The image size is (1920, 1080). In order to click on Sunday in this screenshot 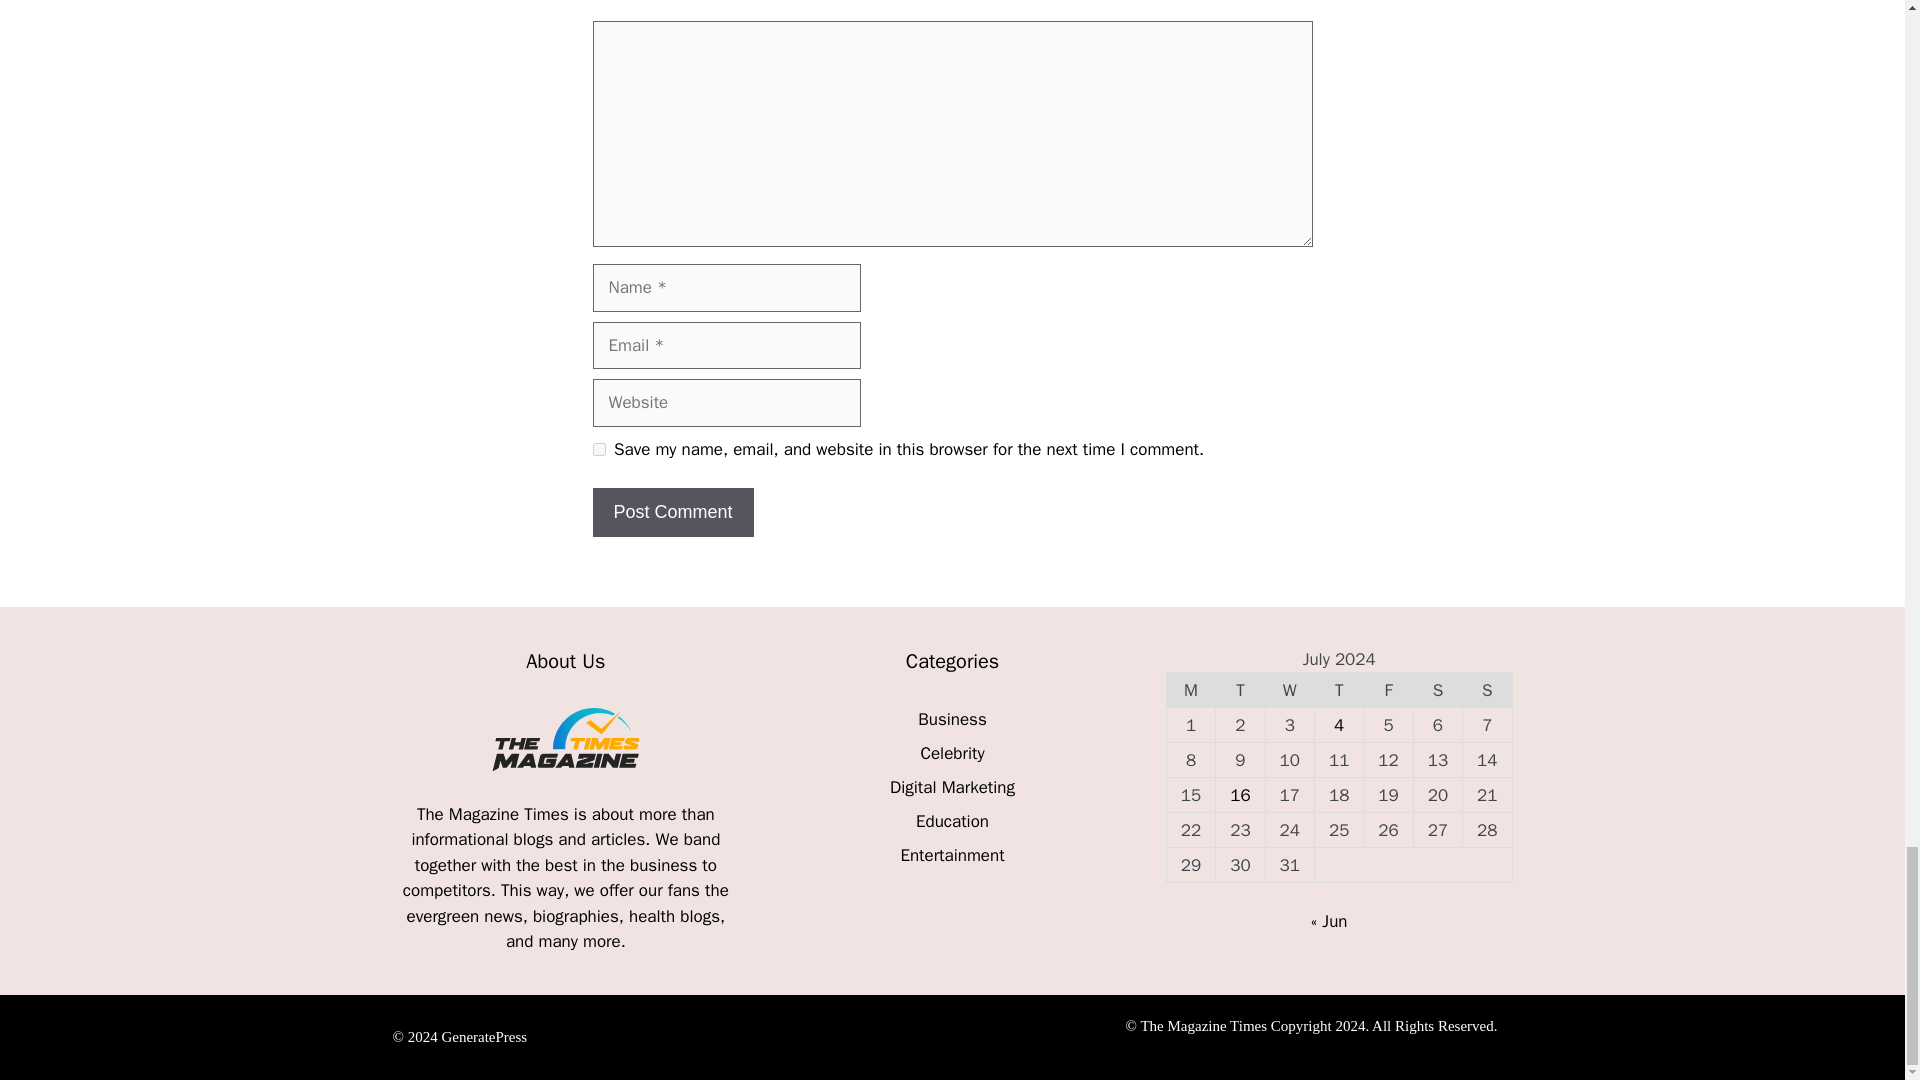, I will do `click(1488, 690)`.